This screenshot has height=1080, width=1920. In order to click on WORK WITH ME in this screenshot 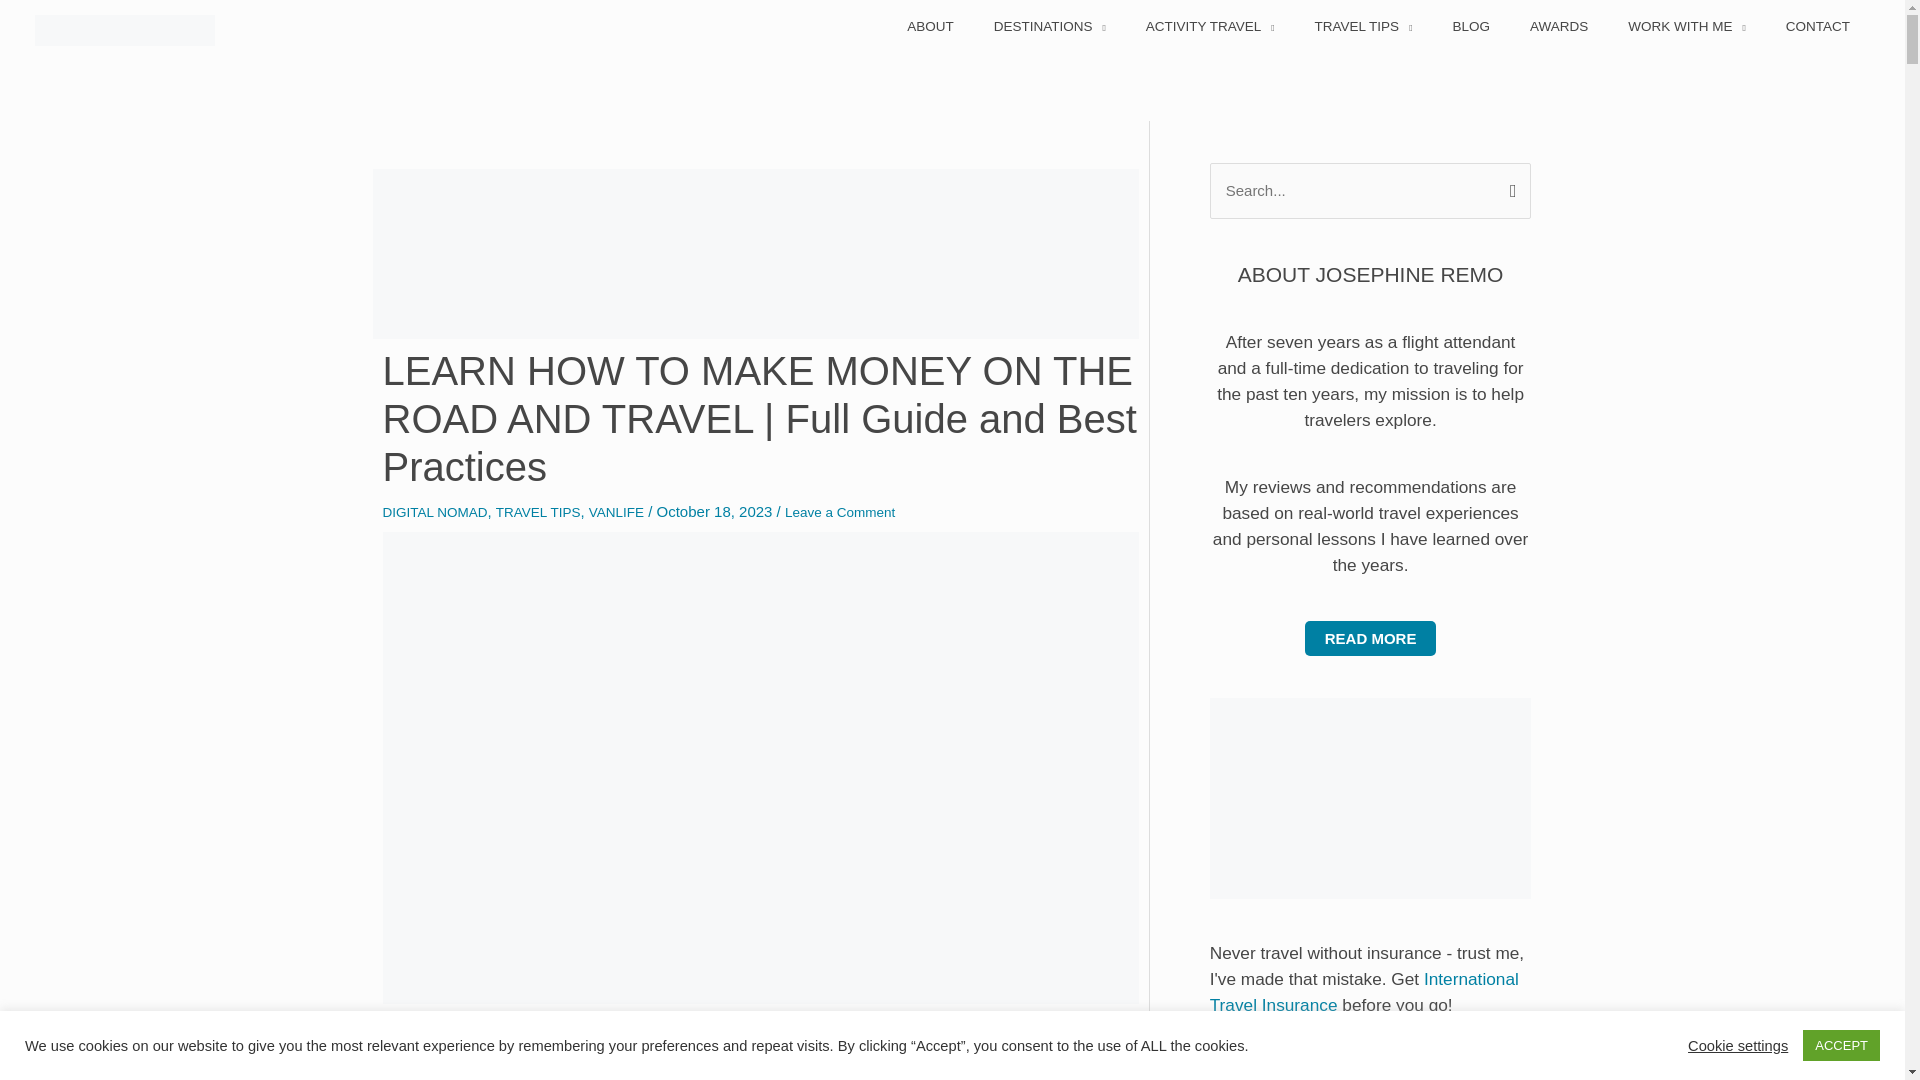, I will do `click(1687, 27)`.